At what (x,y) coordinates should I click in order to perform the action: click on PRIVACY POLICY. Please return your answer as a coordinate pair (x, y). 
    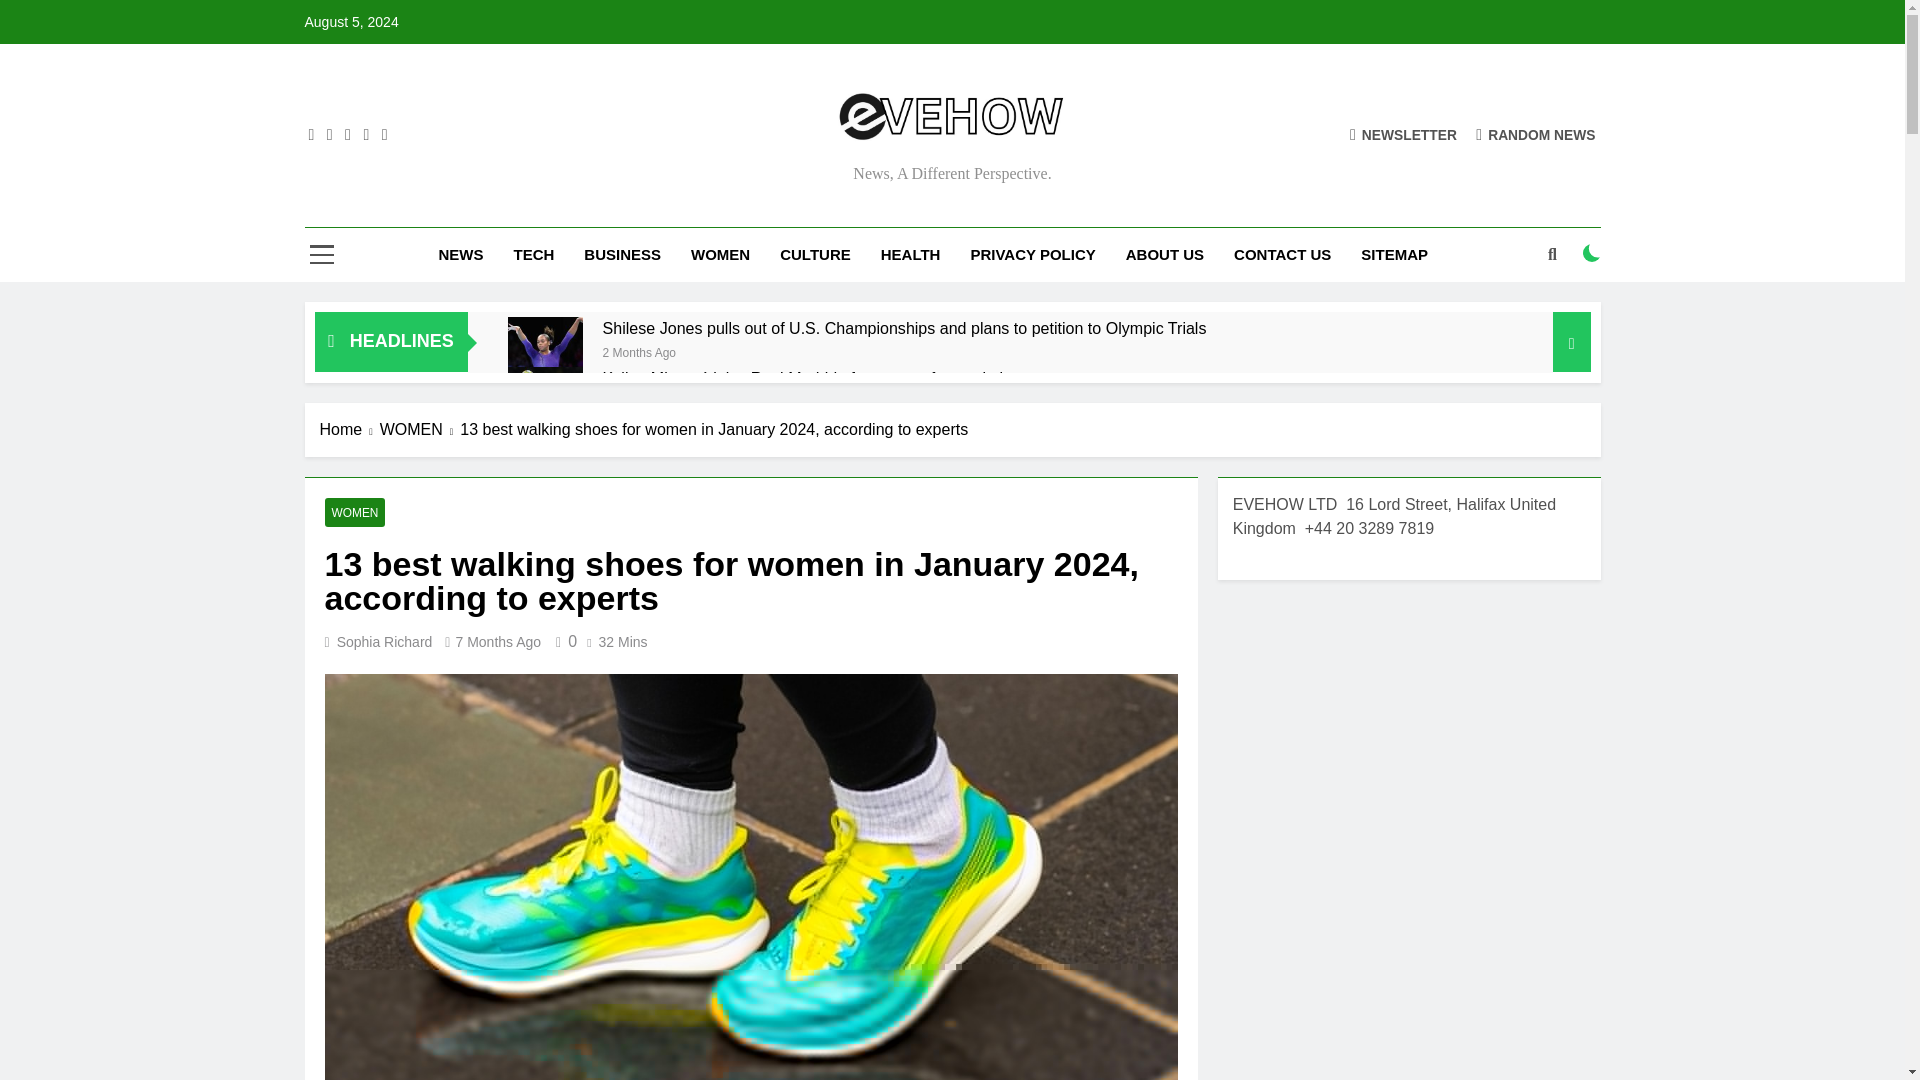
    Looking at the image, I should click on (1032, 254).